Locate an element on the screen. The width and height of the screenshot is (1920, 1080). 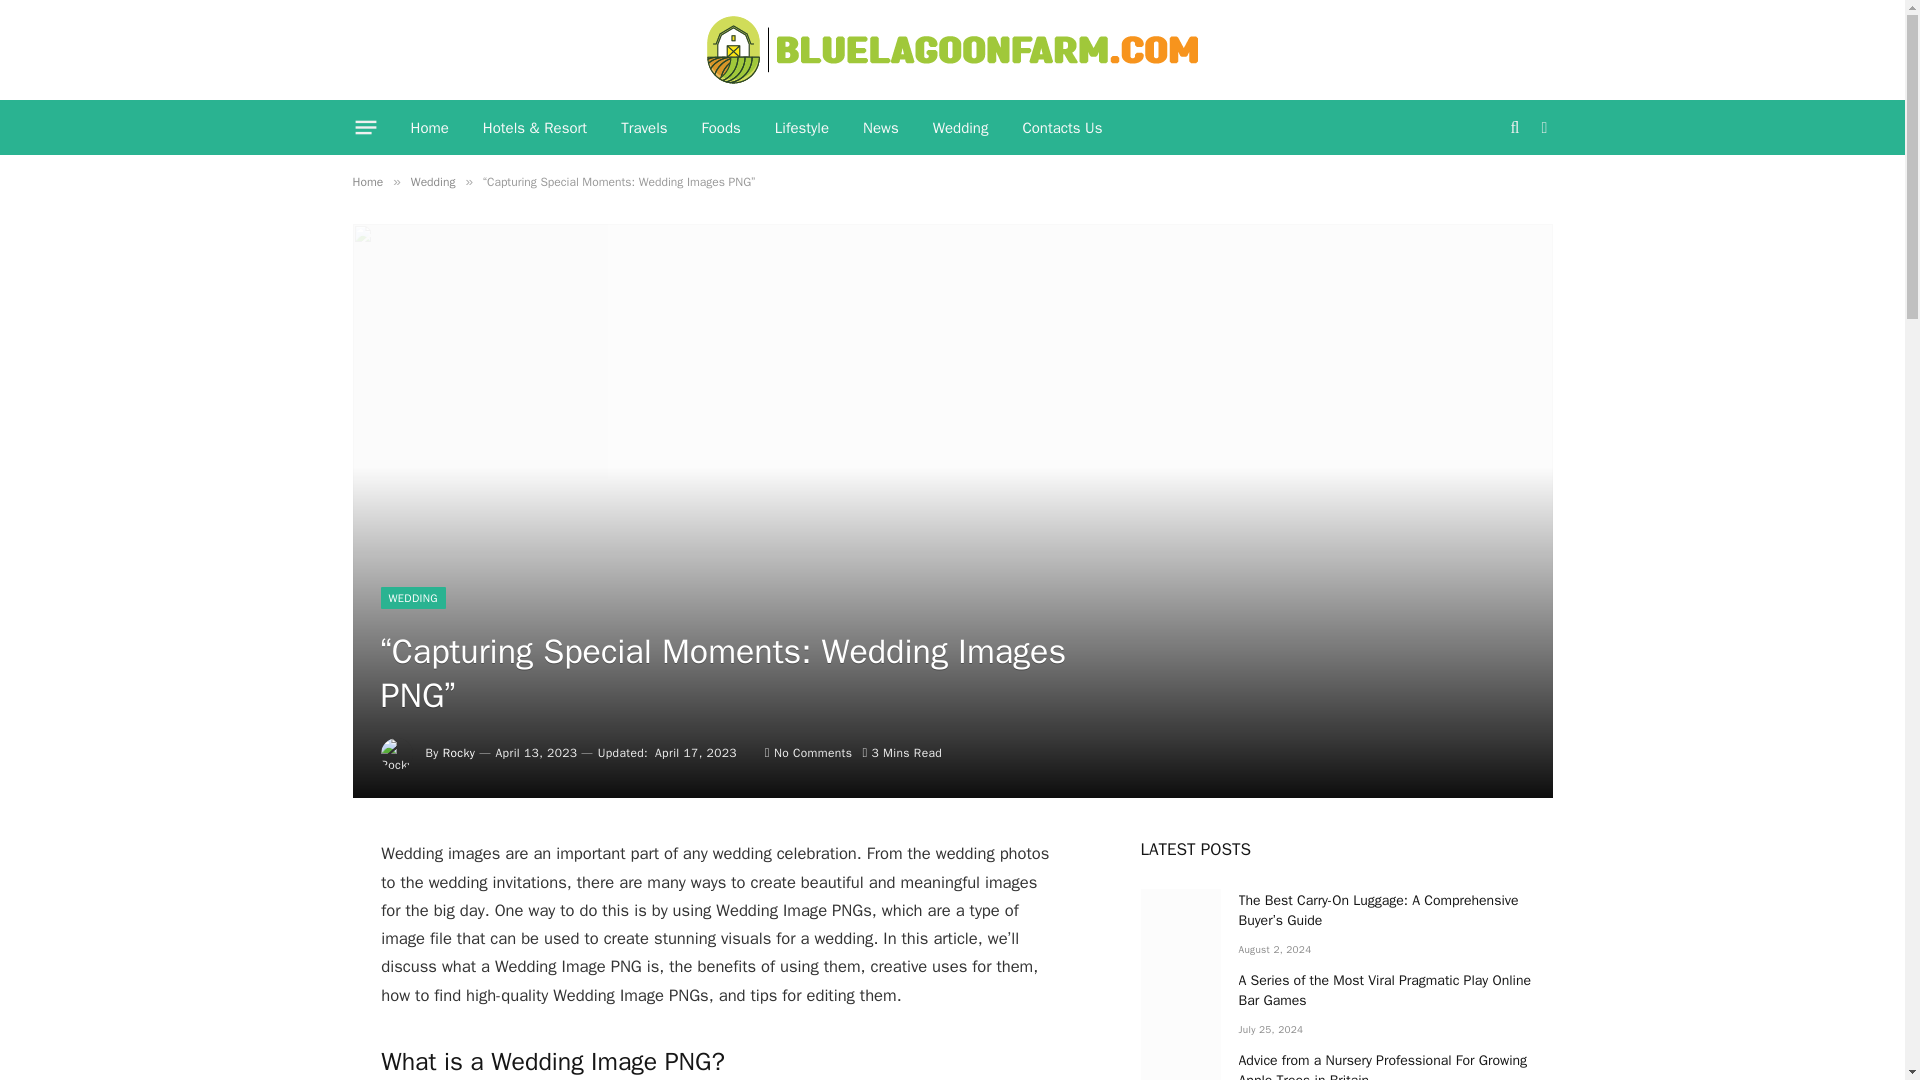
Wedding is located at coordinates (960, 128).